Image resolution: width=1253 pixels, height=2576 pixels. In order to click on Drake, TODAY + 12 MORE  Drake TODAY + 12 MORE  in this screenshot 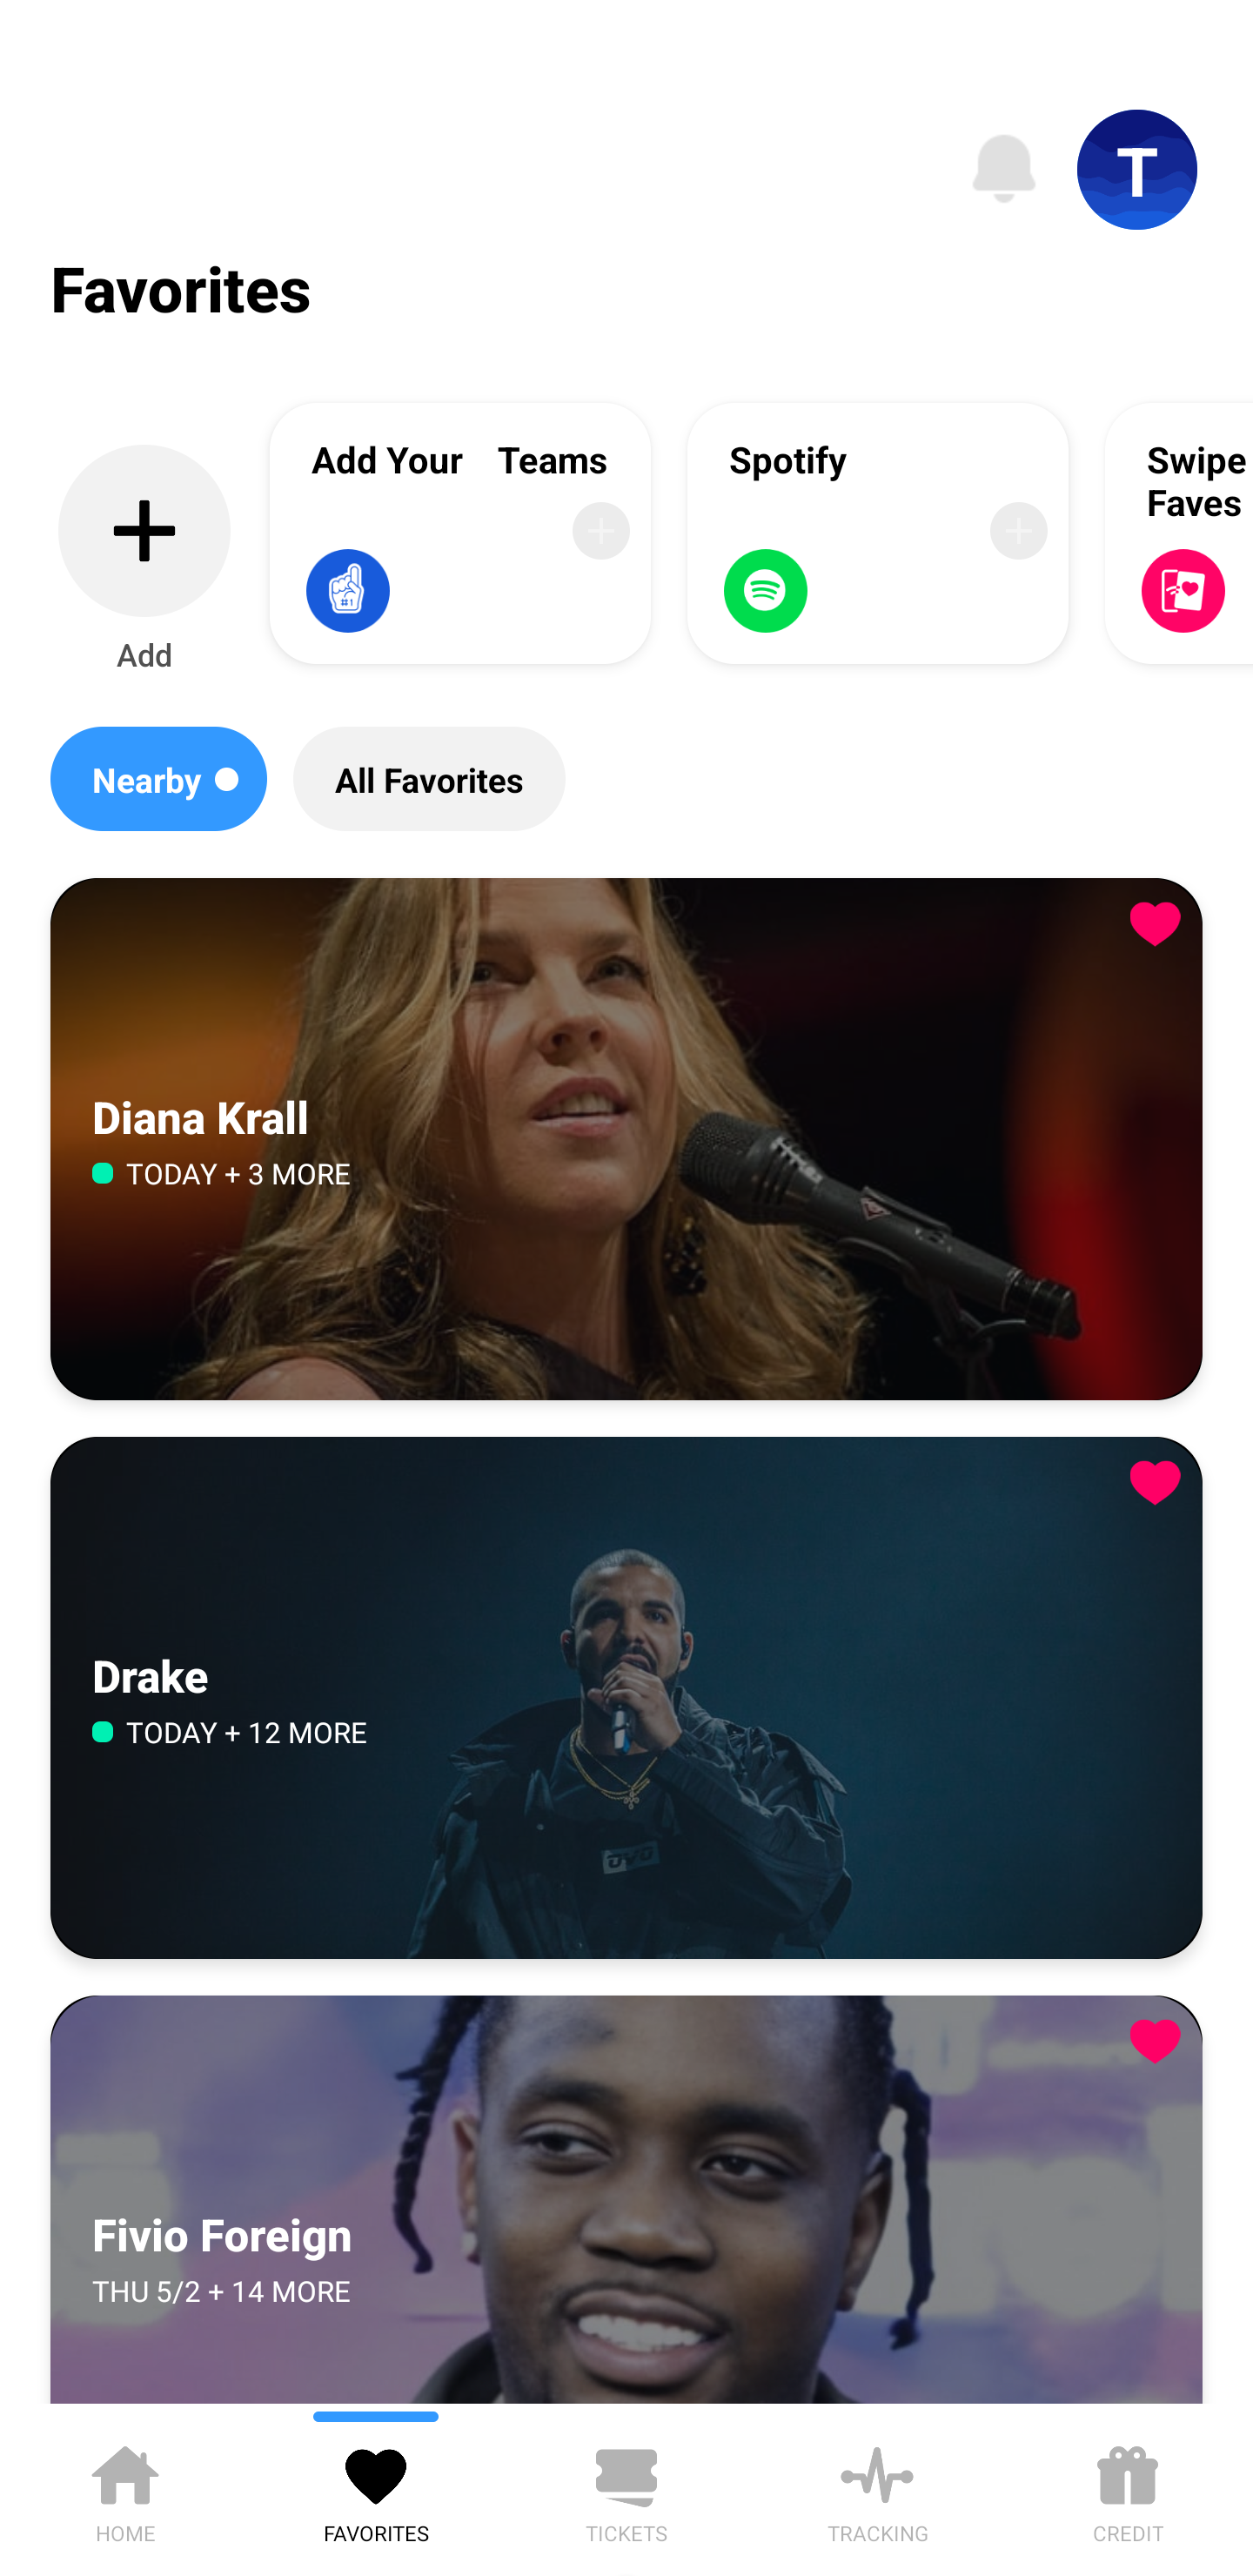, I will do `click(626, 1697)`.